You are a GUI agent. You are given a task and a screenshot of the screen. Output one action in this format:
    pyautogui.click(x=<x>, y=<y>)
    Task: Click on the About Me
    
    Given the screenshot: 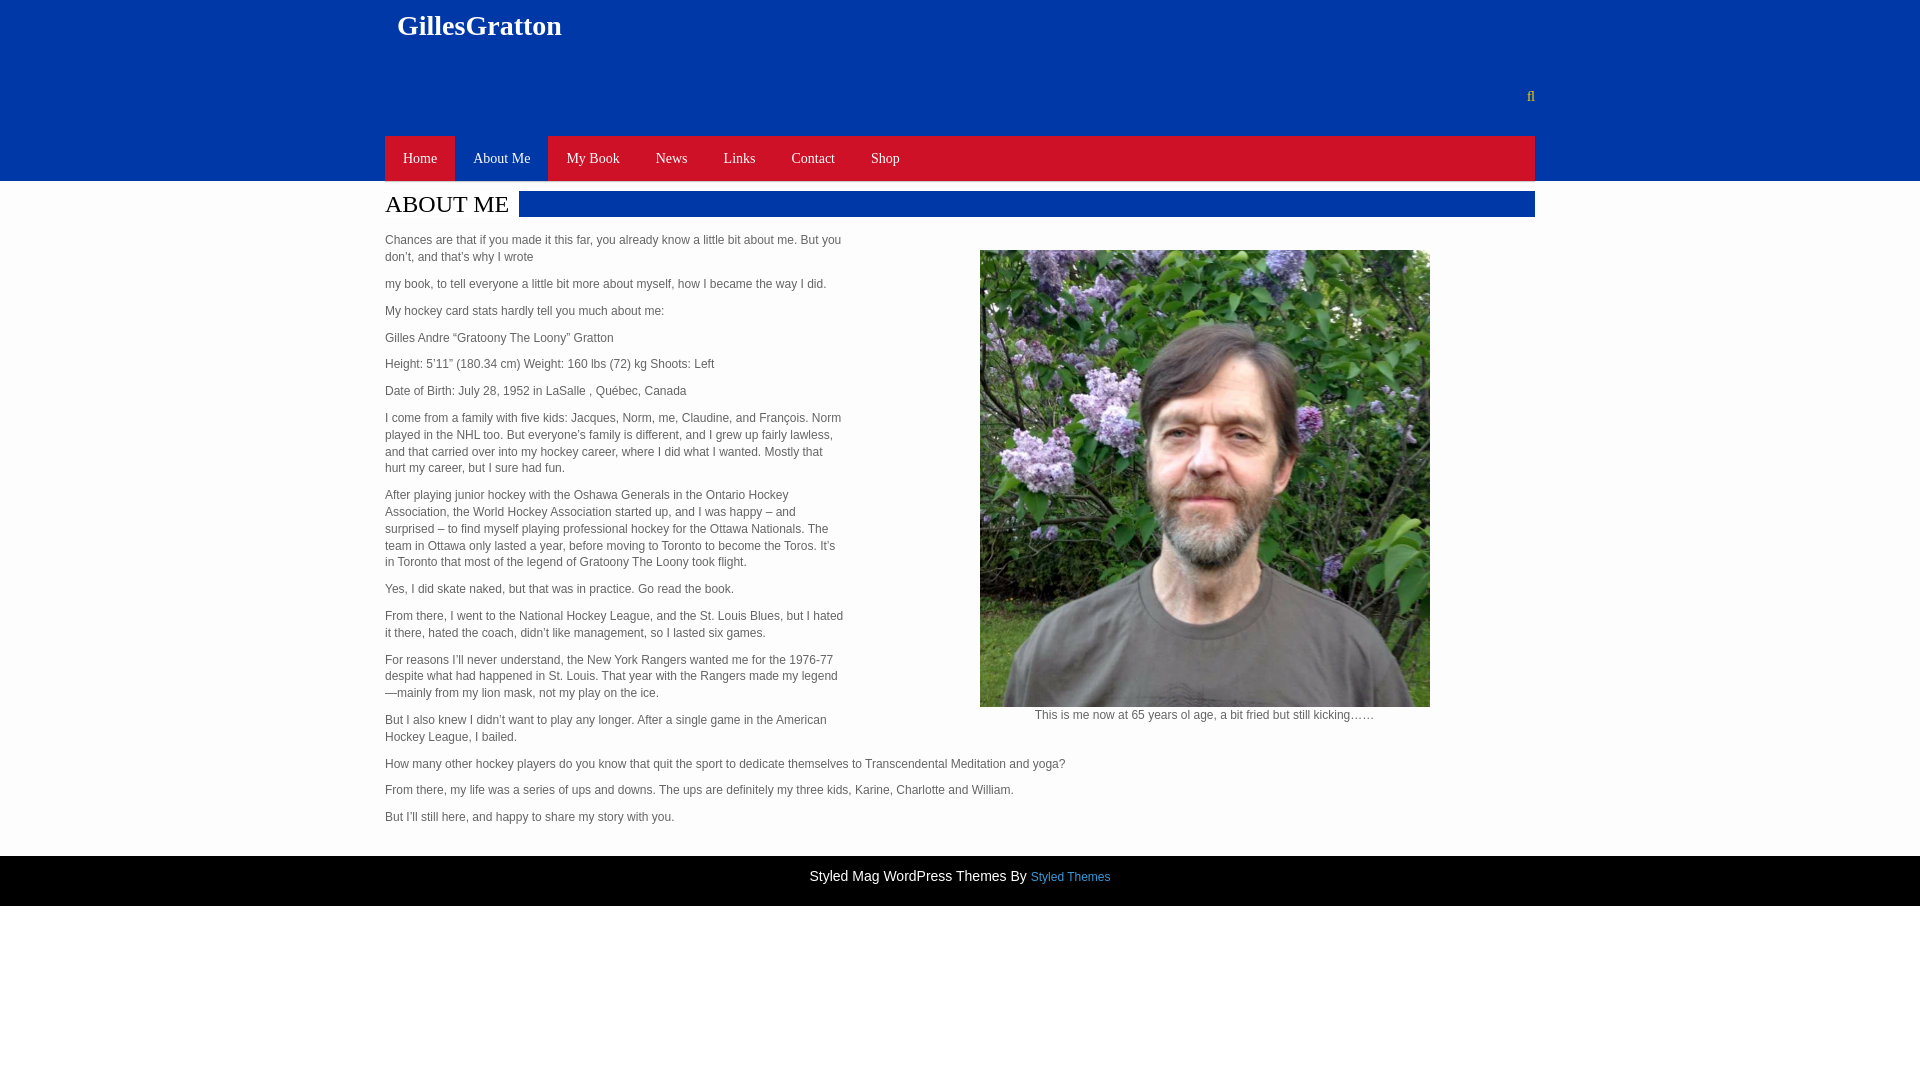 What is the action you would take?
    pyautogui.click(x=501, y=158)
    